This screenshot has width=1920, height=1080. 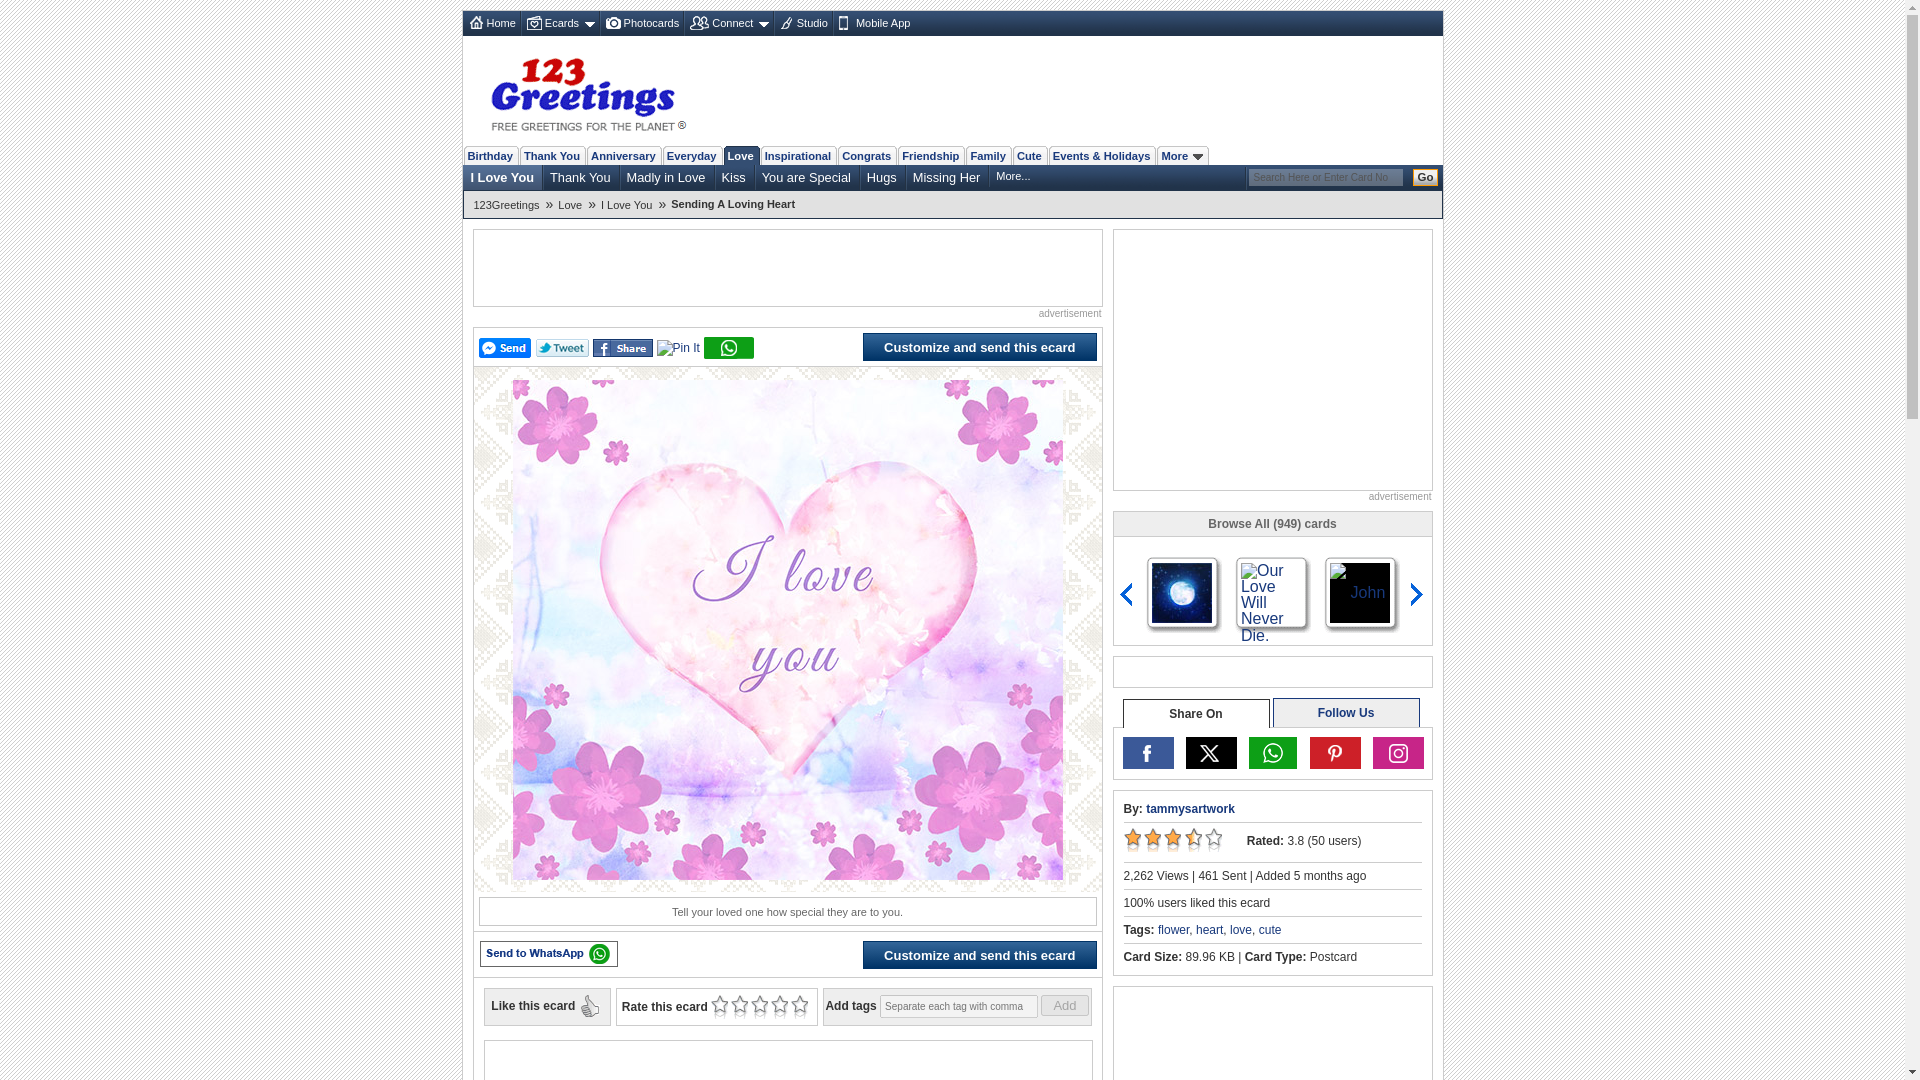 I want to click on Friendship, so click(x=930, y=155).